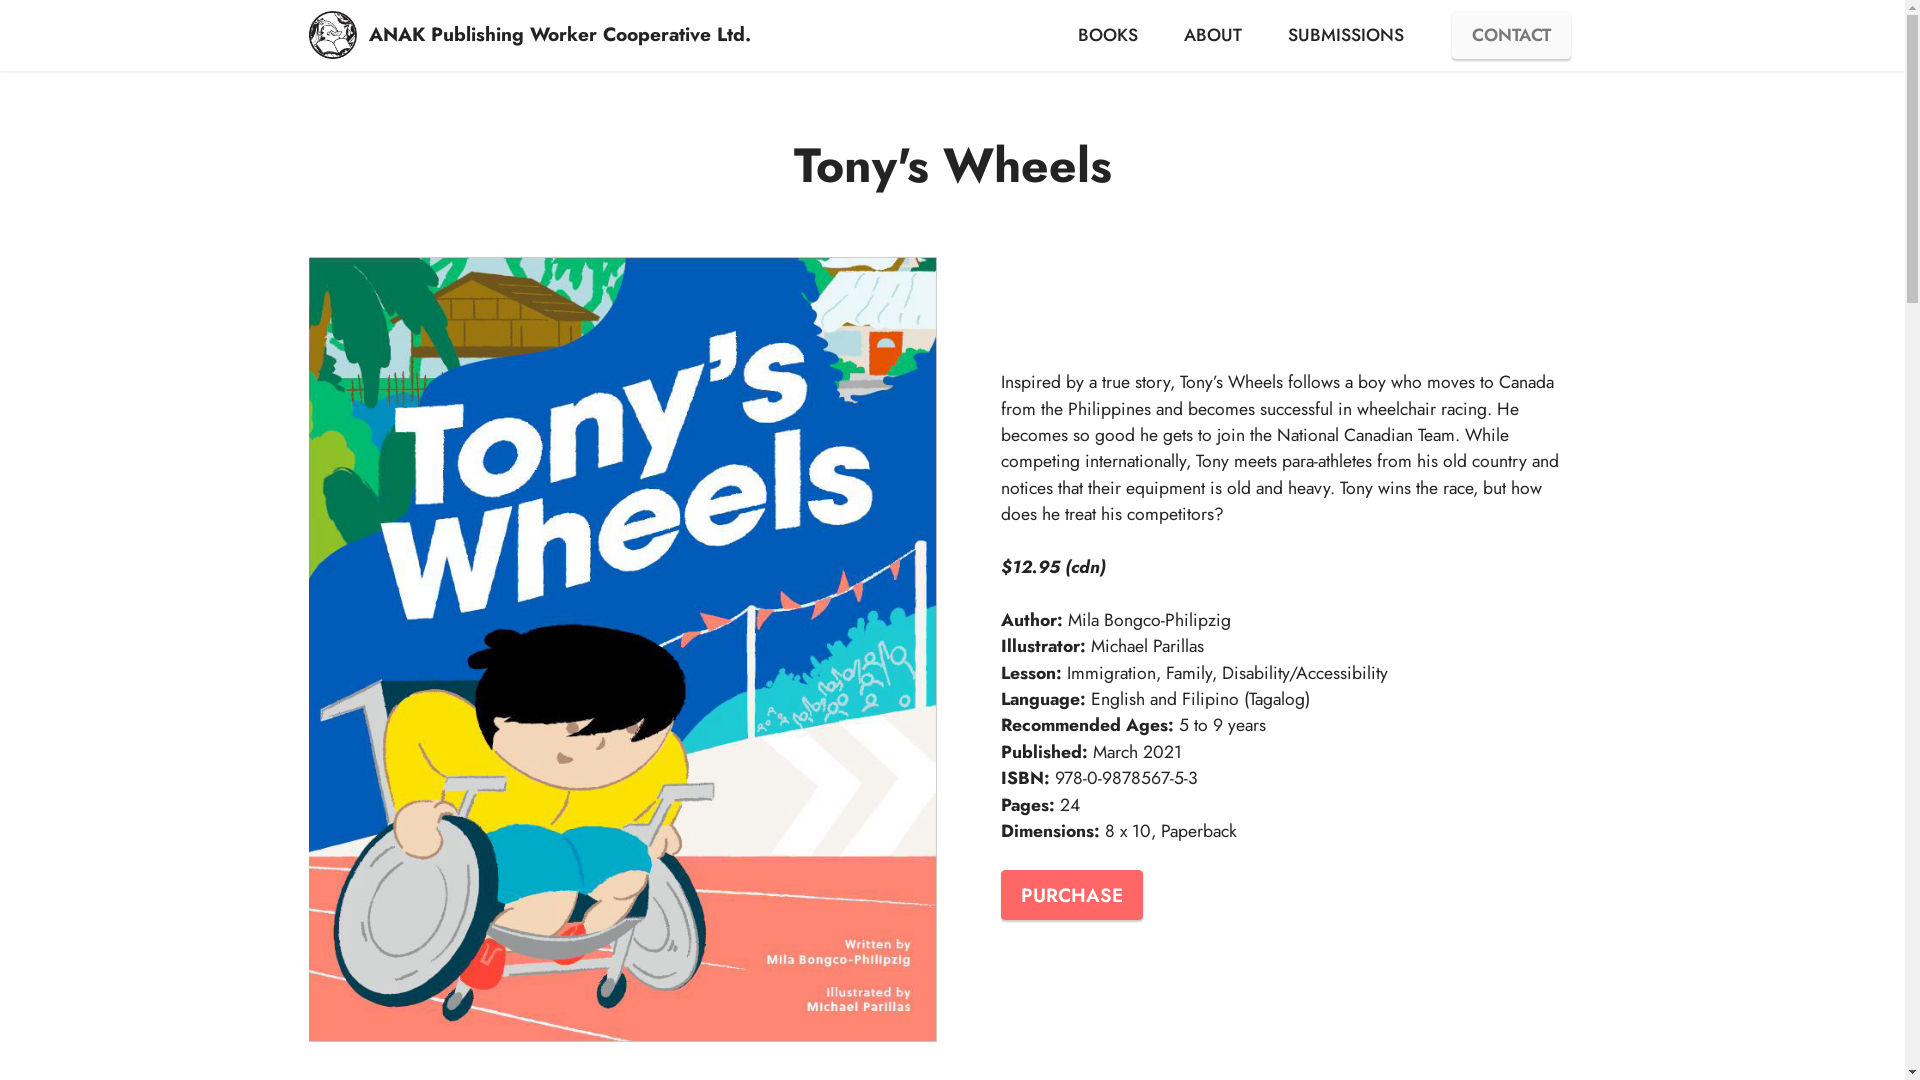 Image resolution: width=1920 pixels, height=1080 pixels. I want to click on CONTACT, so click(1512, 35).